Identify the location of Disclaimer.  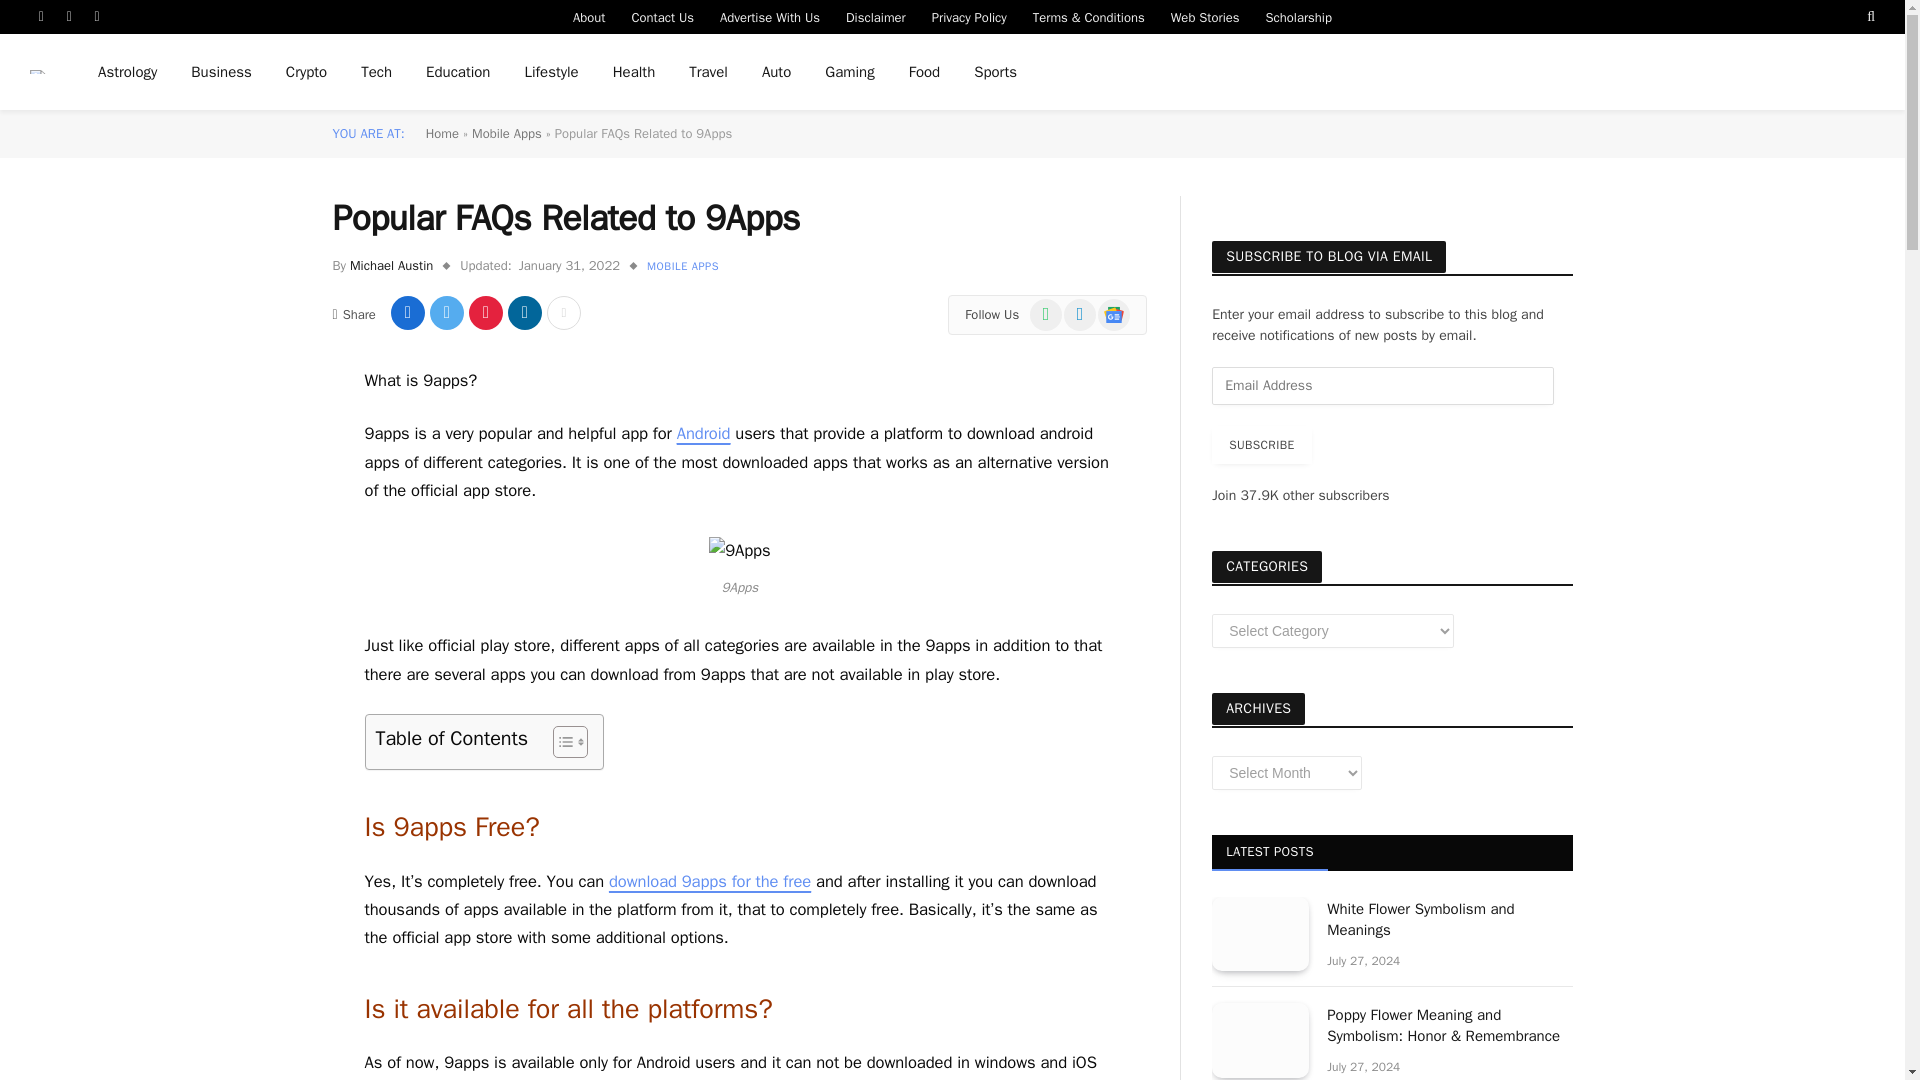
(876, 16).